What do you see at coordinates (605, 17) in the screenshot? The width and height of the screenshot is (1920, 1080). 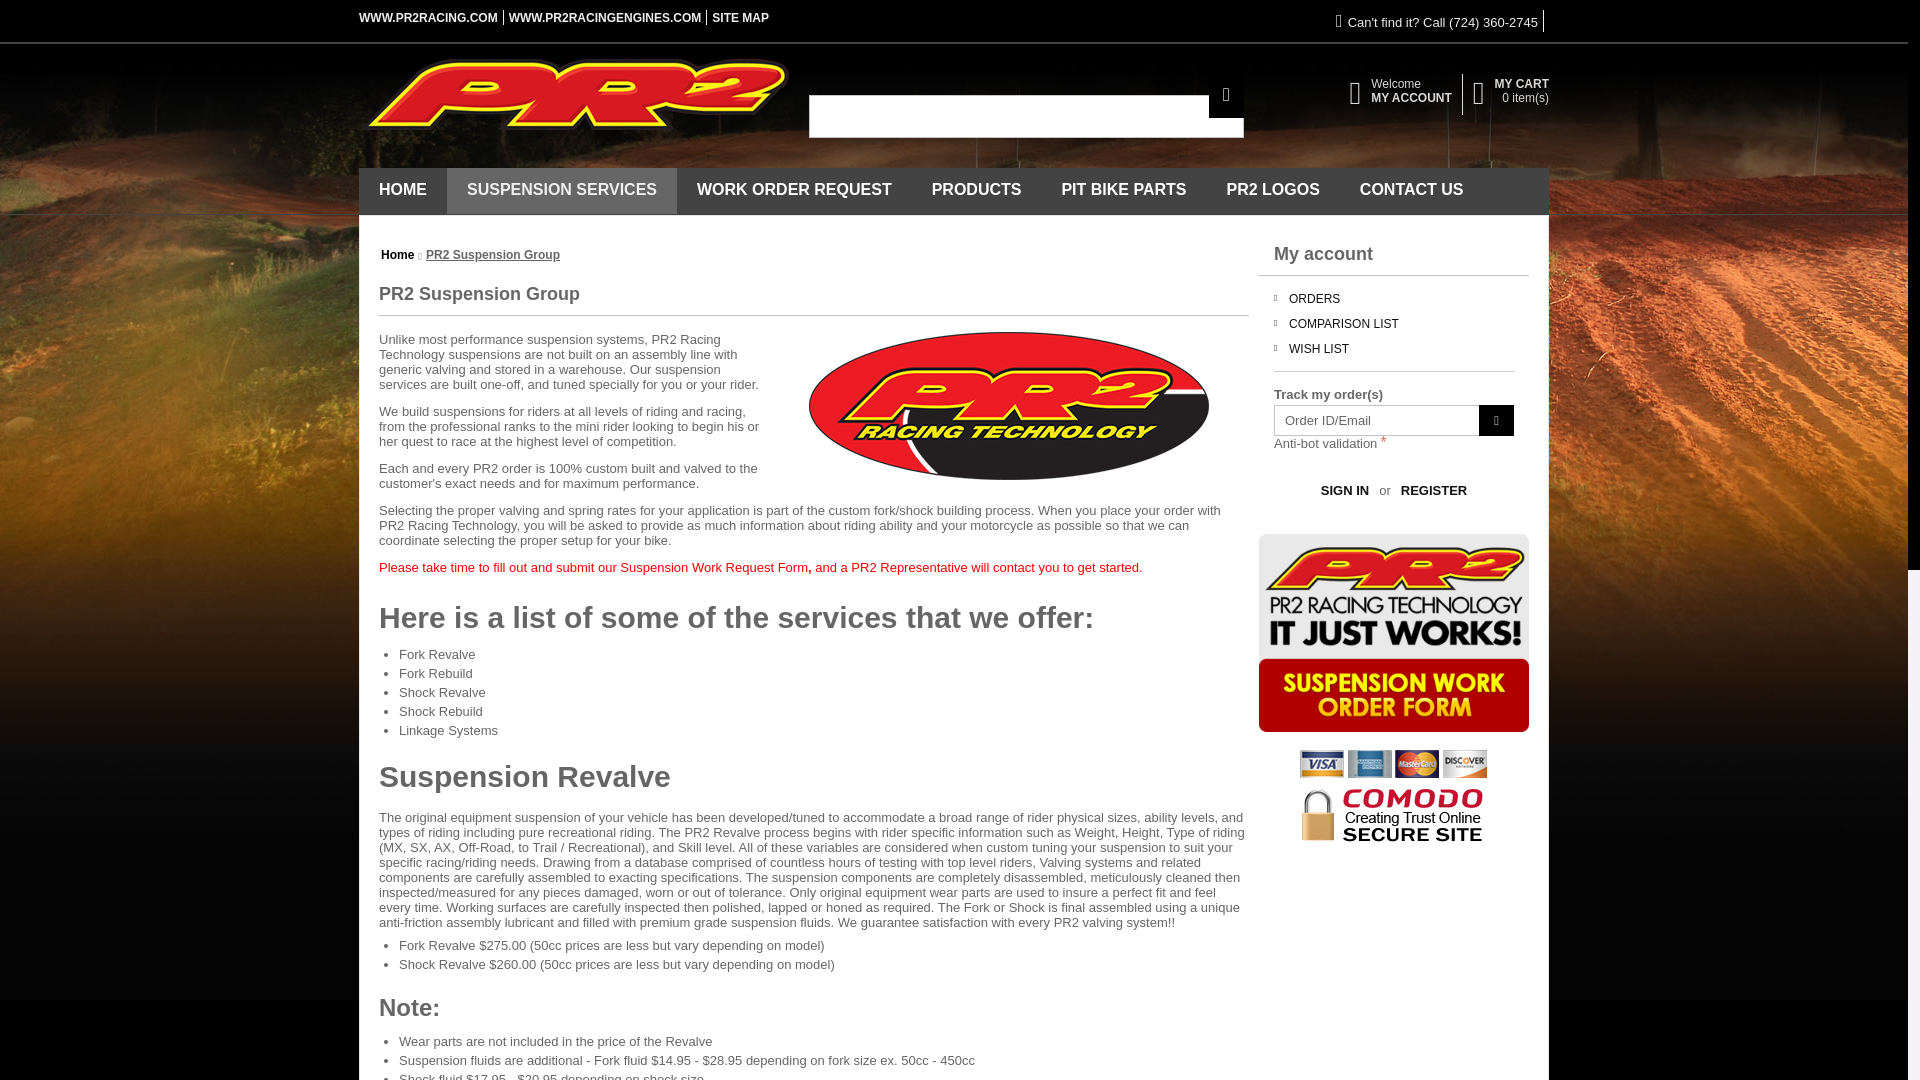 I see `WWW.PR2RACINGENGINES.COM` at bounding box center [605, 17].